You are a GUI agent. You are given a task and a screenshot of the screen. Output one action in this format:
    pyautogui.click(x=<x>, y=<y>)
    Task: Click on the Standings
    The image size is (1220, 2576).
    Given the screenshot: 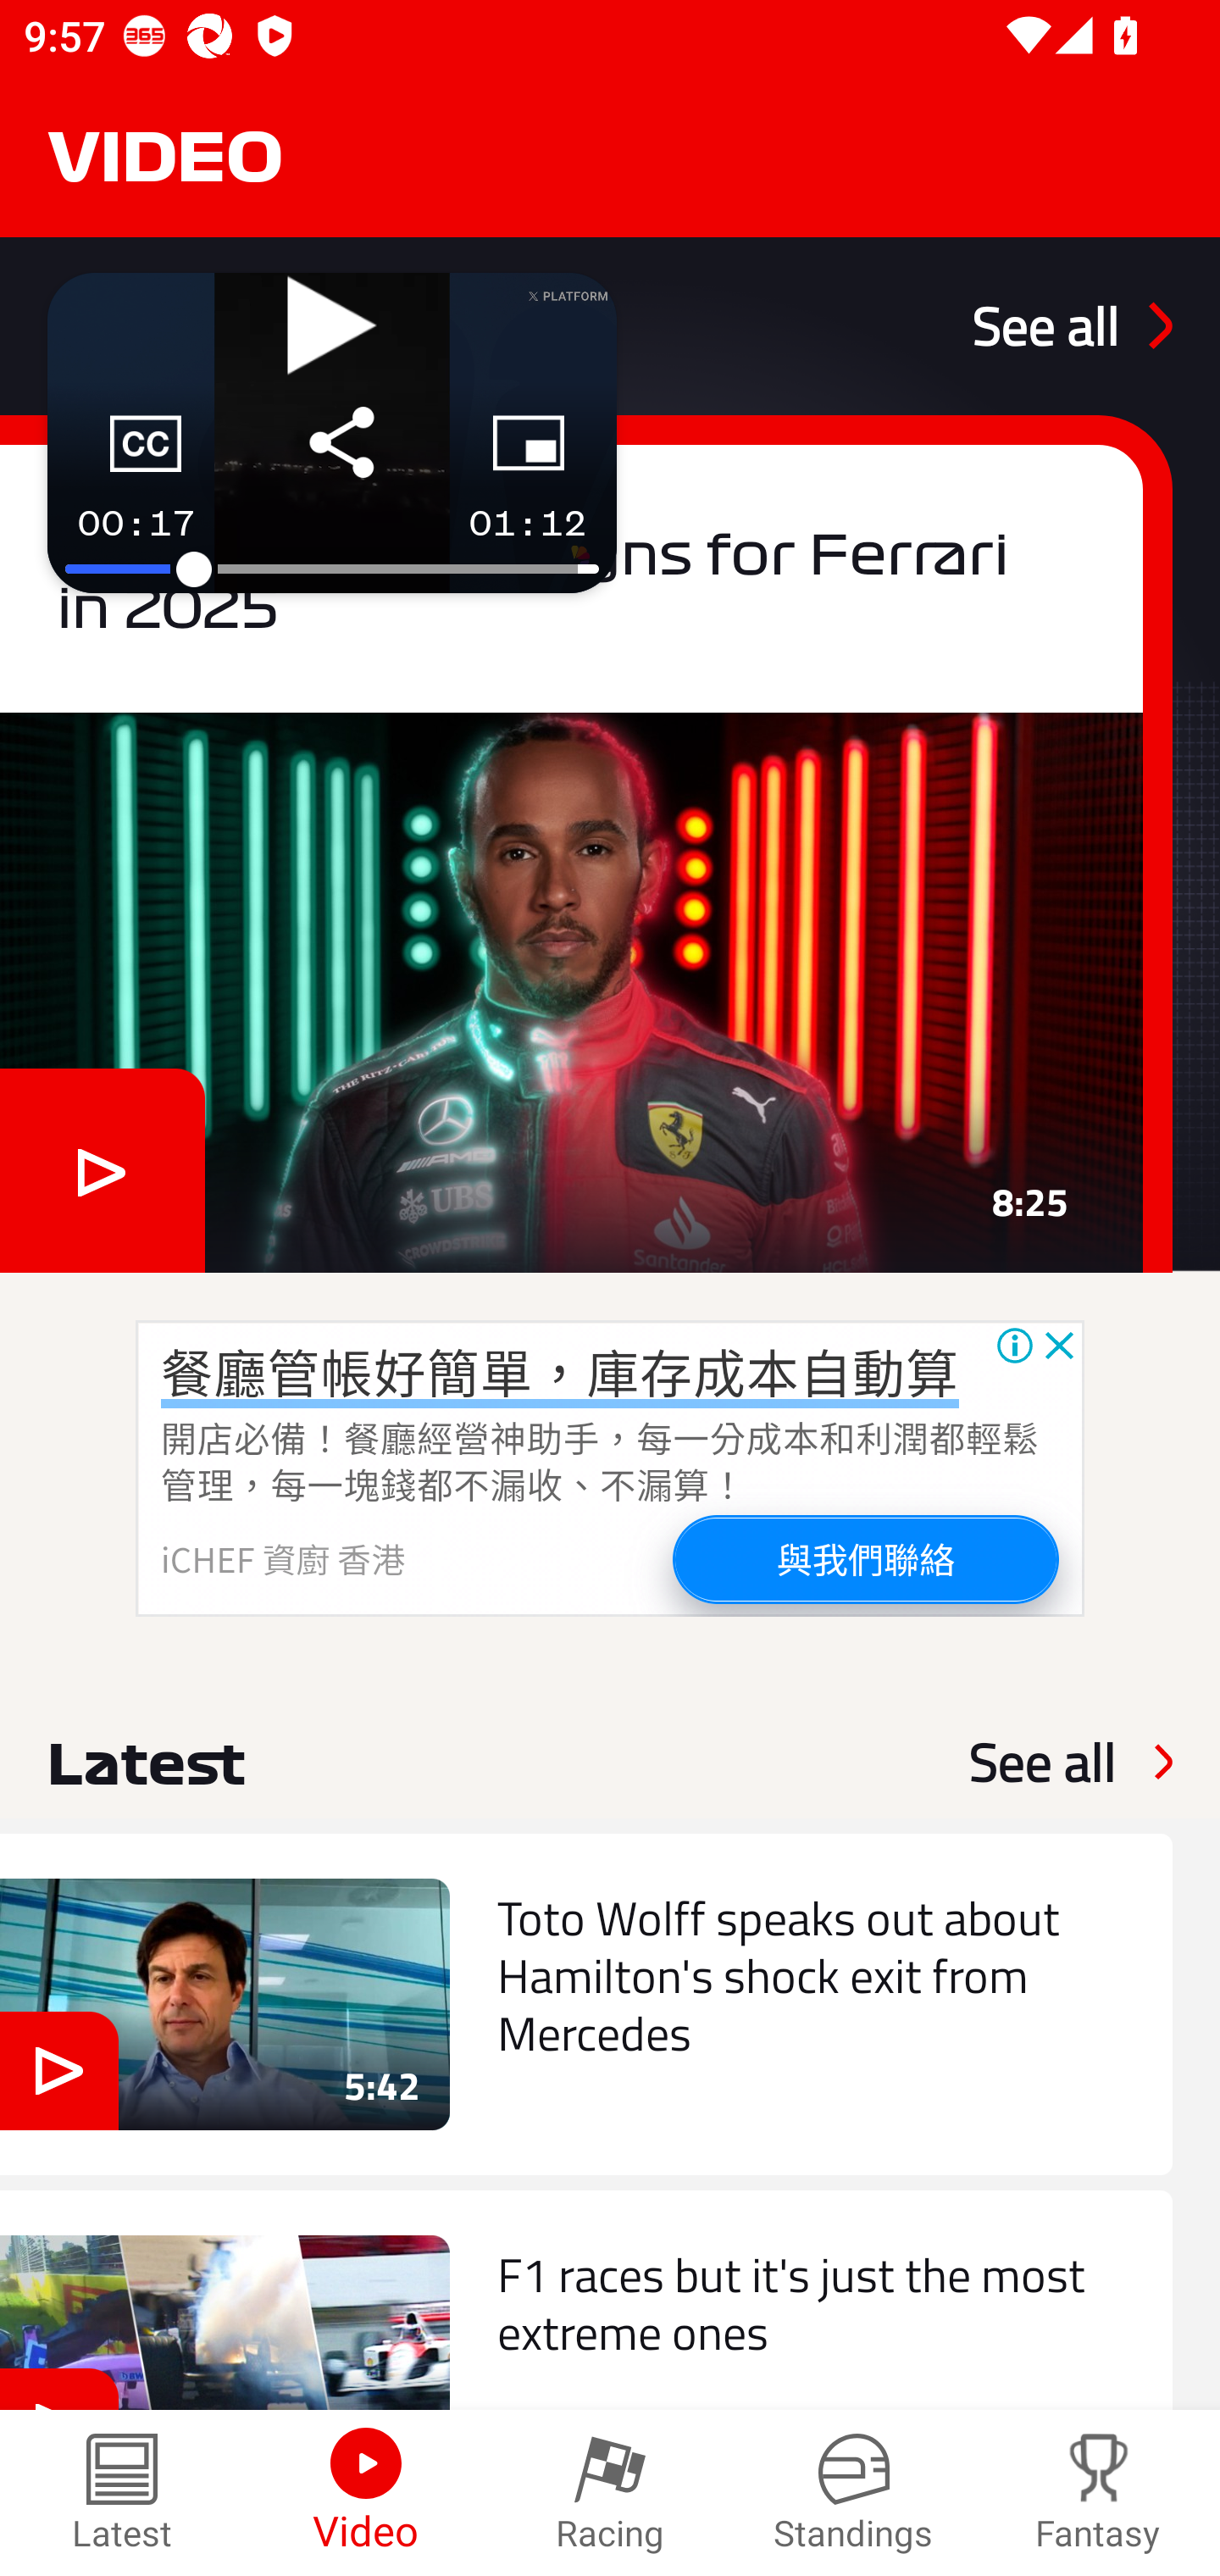 What is the action you would take?
    pyautogui.click(x=854, y=2493)
    